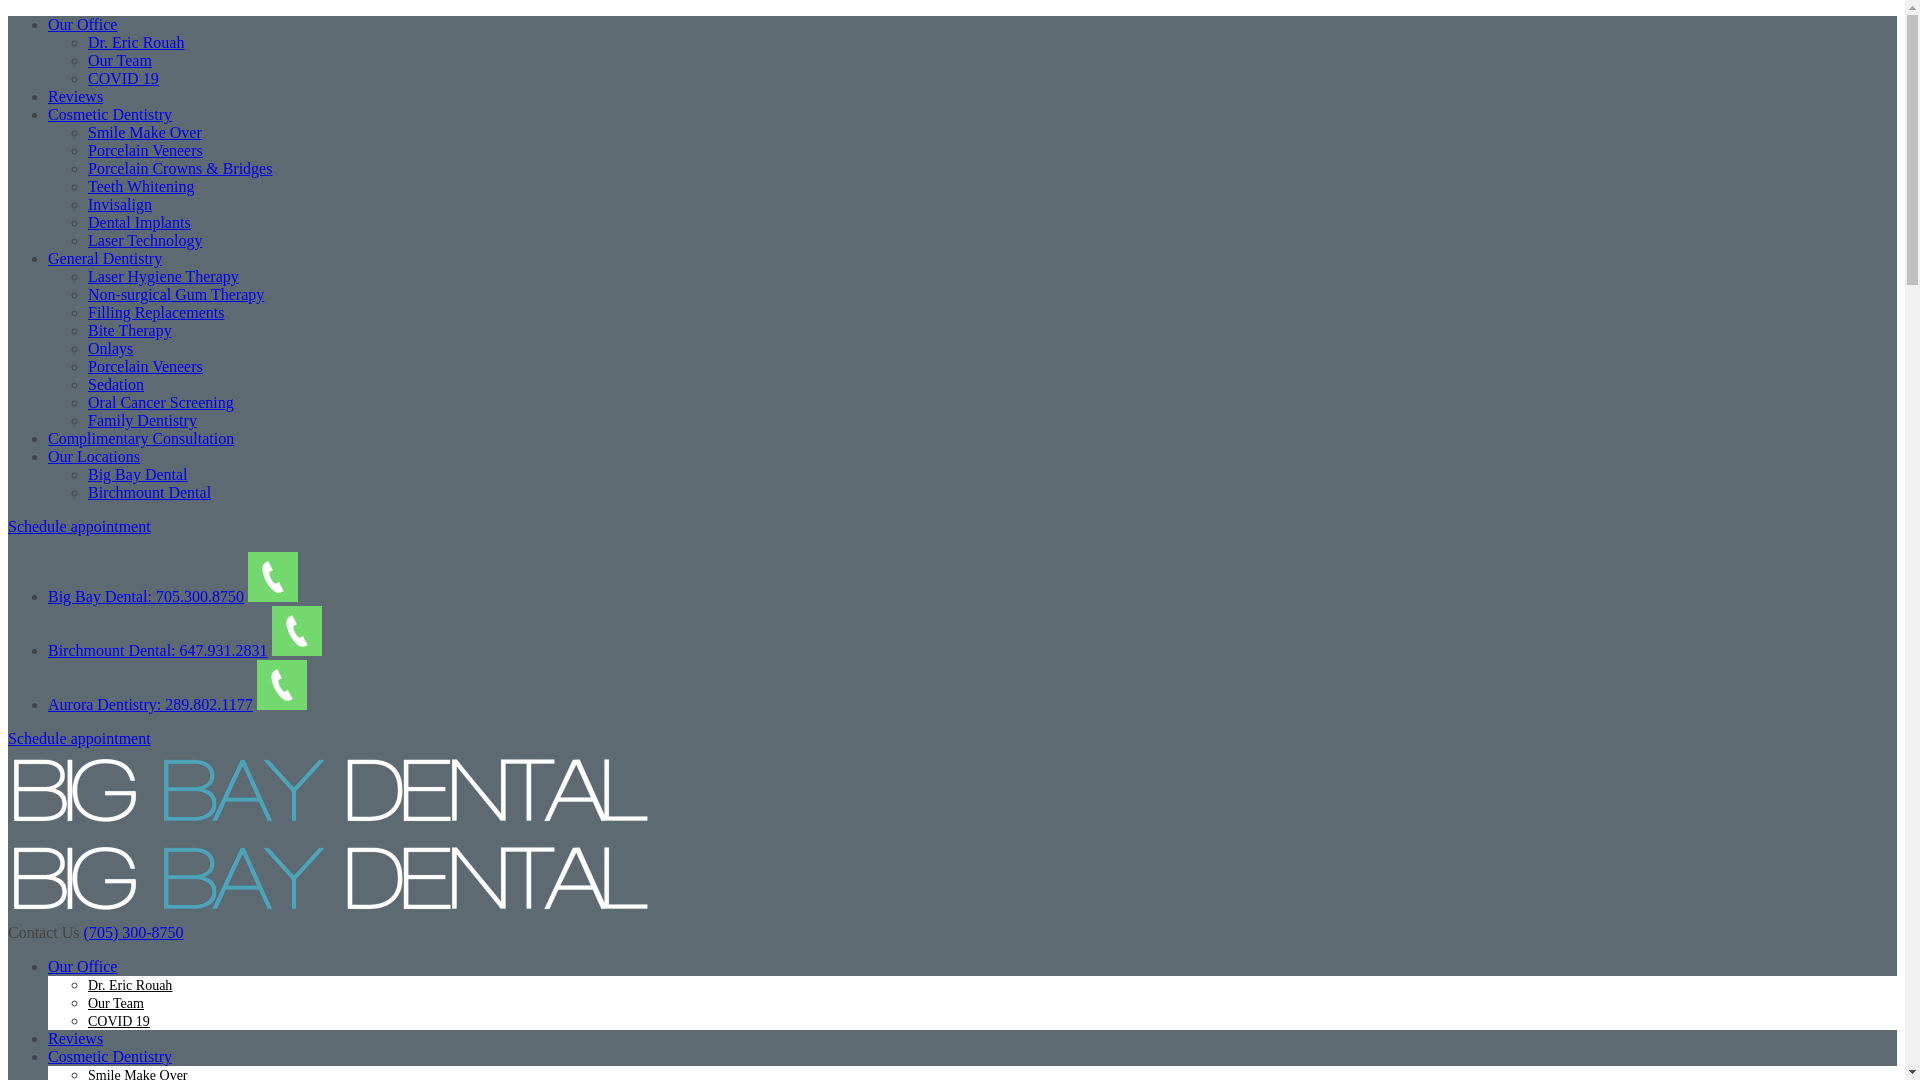 This screenshot has height=1080, width=1920. Describe the element at coordinates (116, 384) in the screenshot. I see `Sedation` at that location.